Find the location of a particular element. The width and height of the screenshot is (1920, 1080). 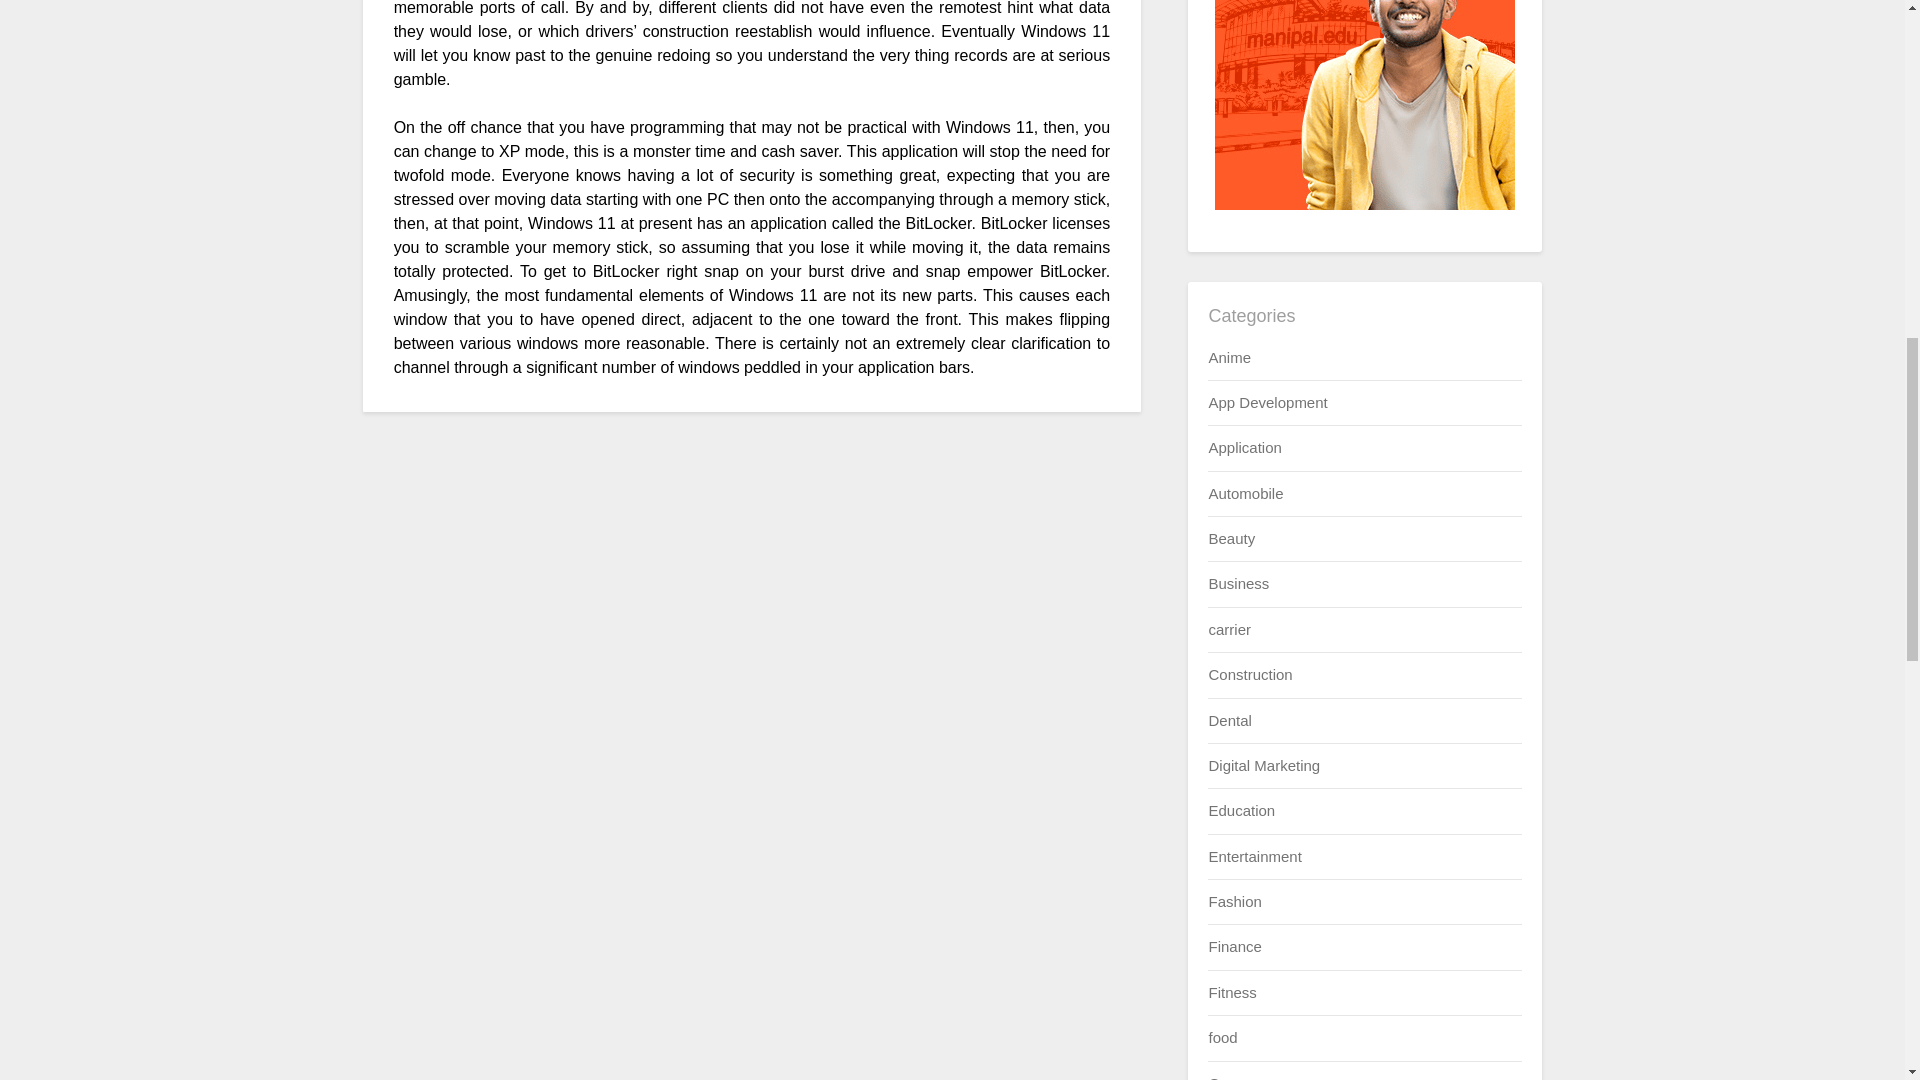

Digital Marketing is located at coordinates (1264, 766).